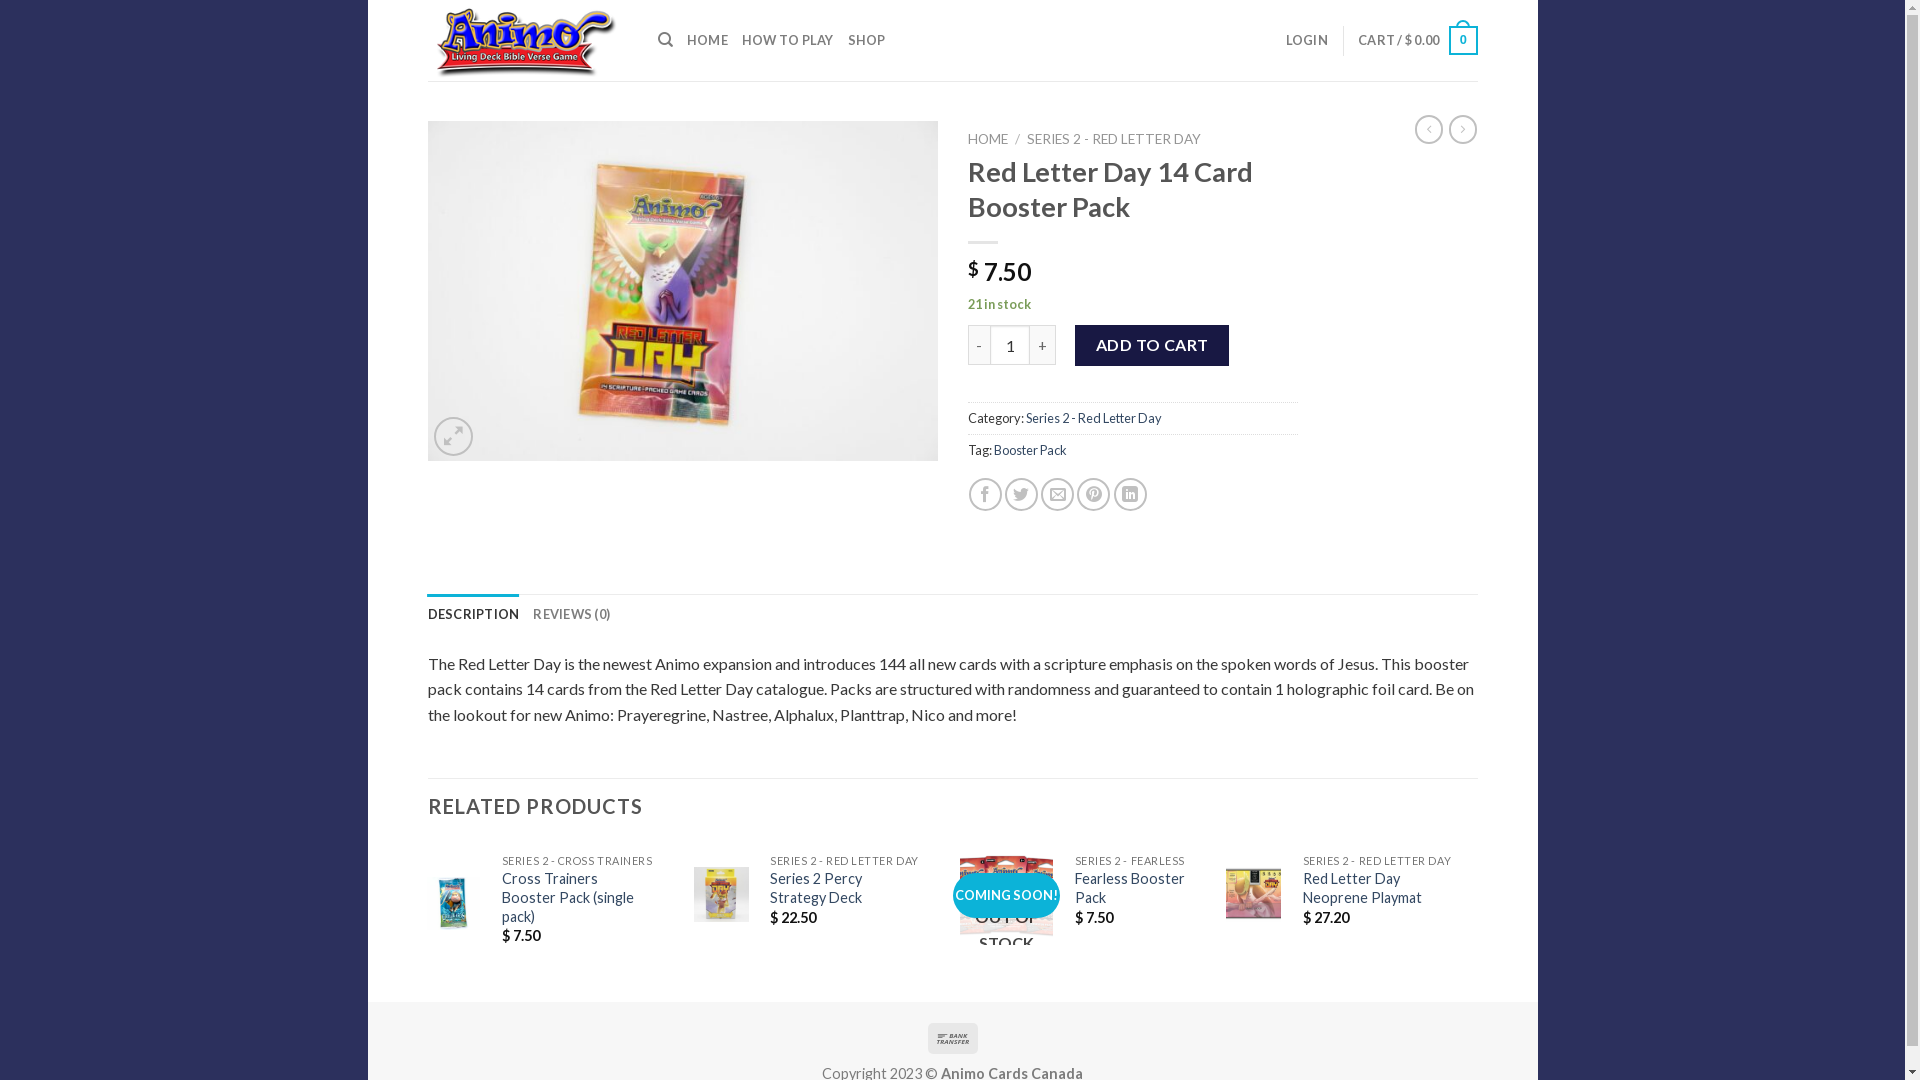 The height and width of the screenshot is (1080, 1920). What do you see at coordinates (1094, 418) in the screenshot?
I see `Series 2 - Red Letter Day` at bounding box center [1094, 418].